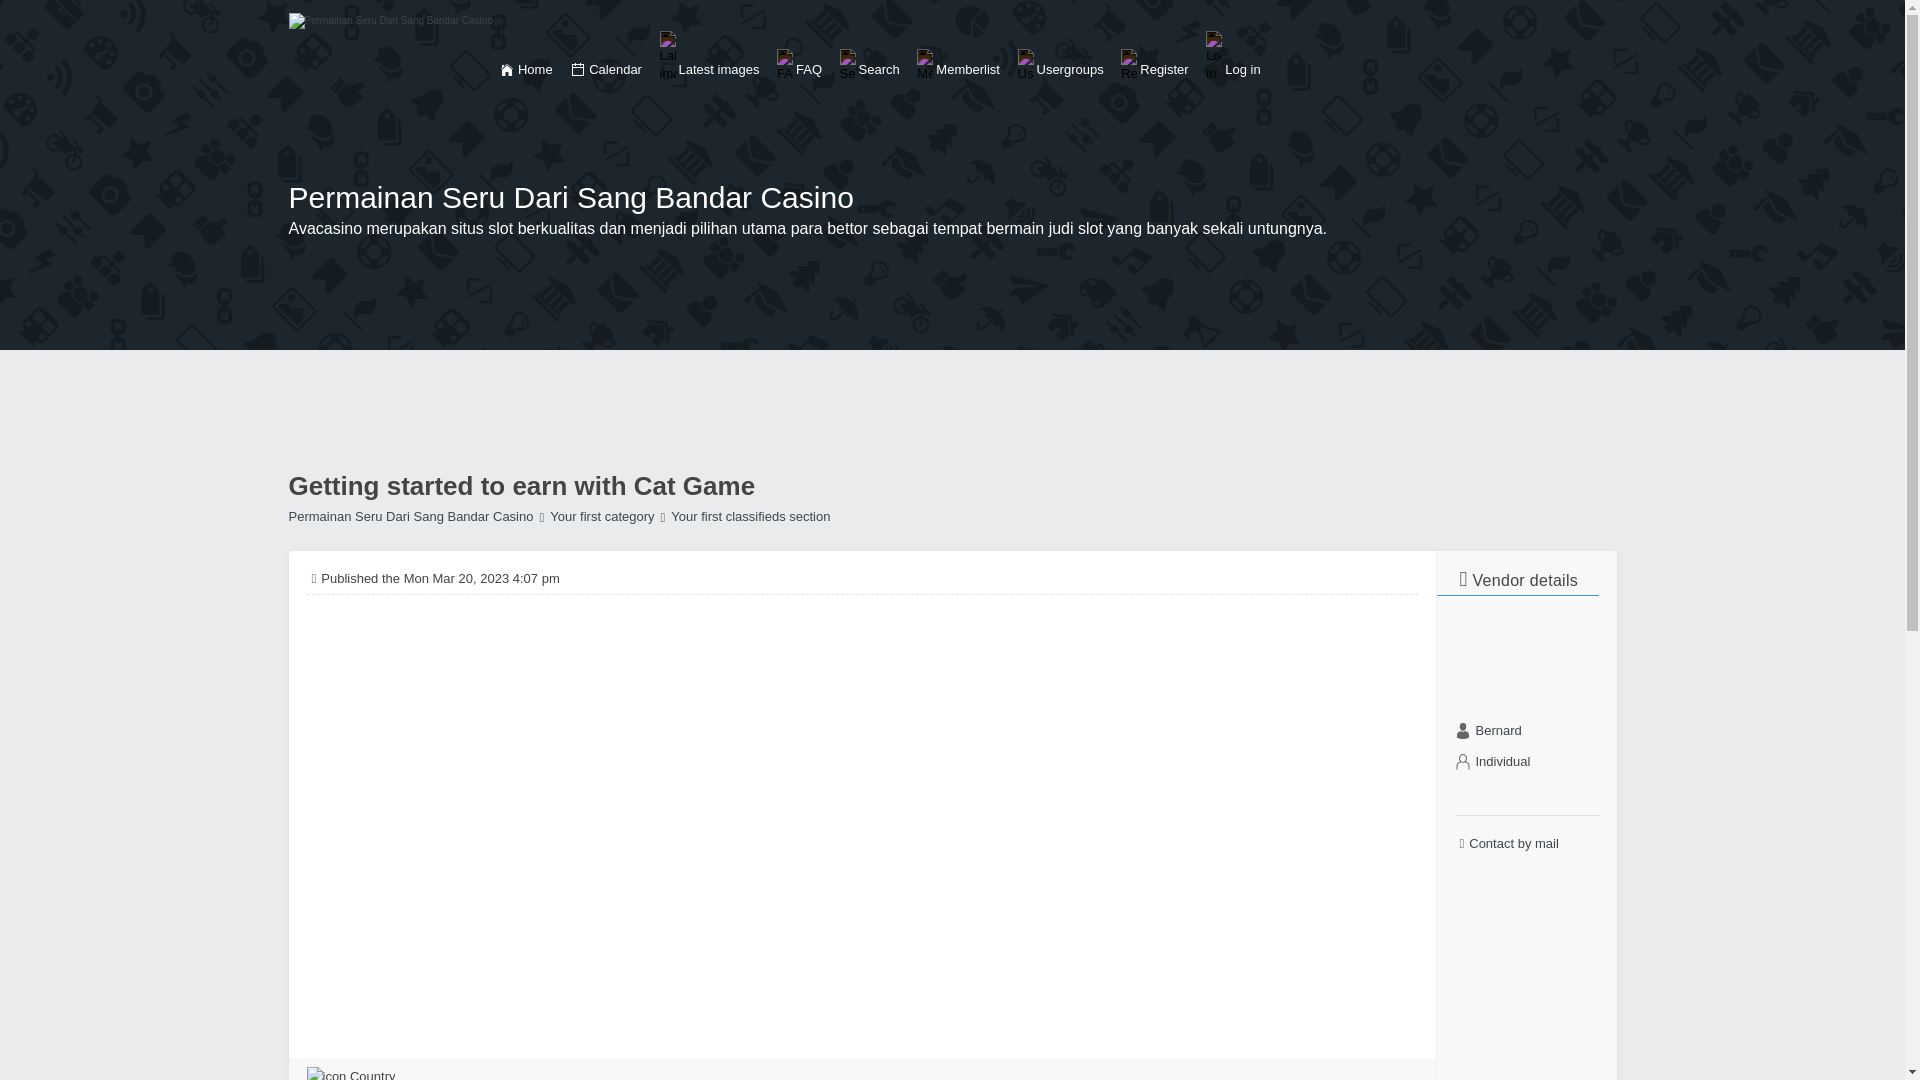 This screenshot has width=1920, height=1080. What do you see at coordinates (606, 70) in the screenshot?
I see `Calendar` at bounding box center [606, 70].